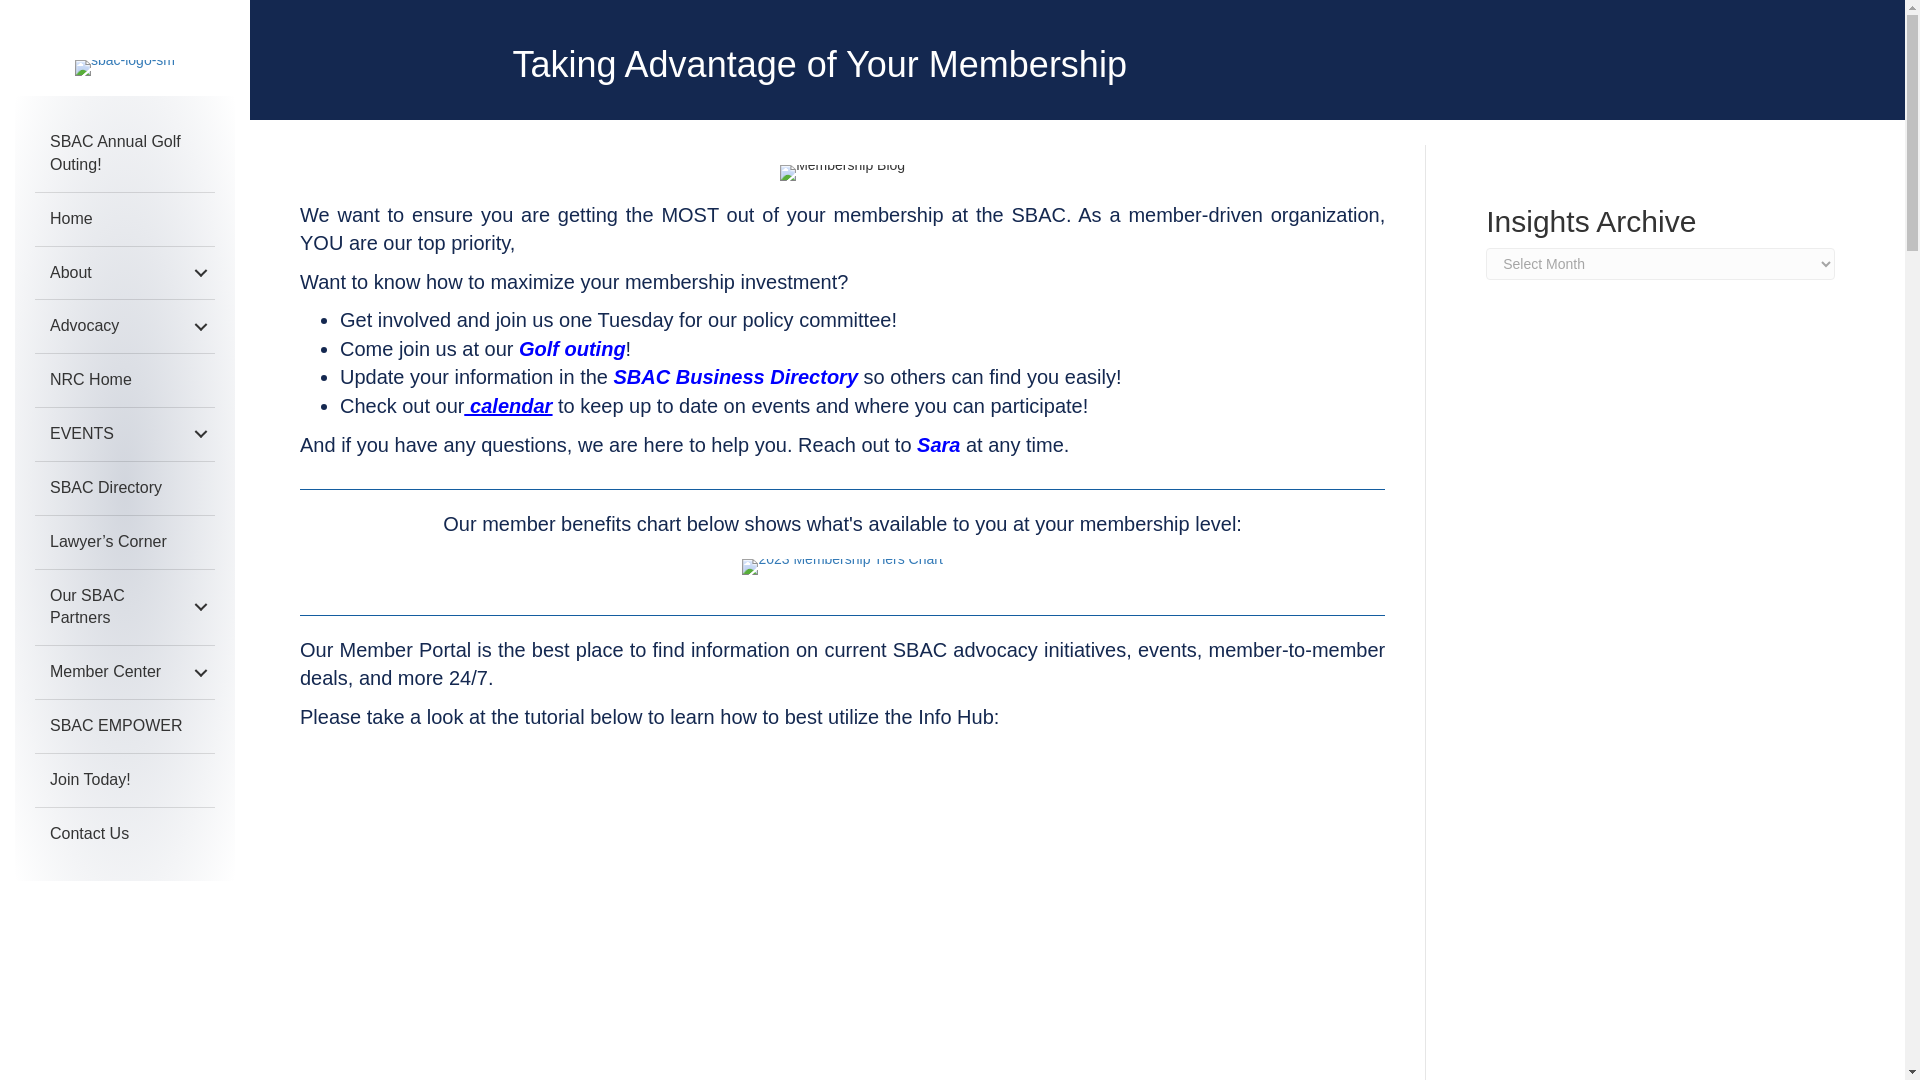 The width and height of the screenshot is (1920, 1080). I want to click on calendar, so click(508, 406).